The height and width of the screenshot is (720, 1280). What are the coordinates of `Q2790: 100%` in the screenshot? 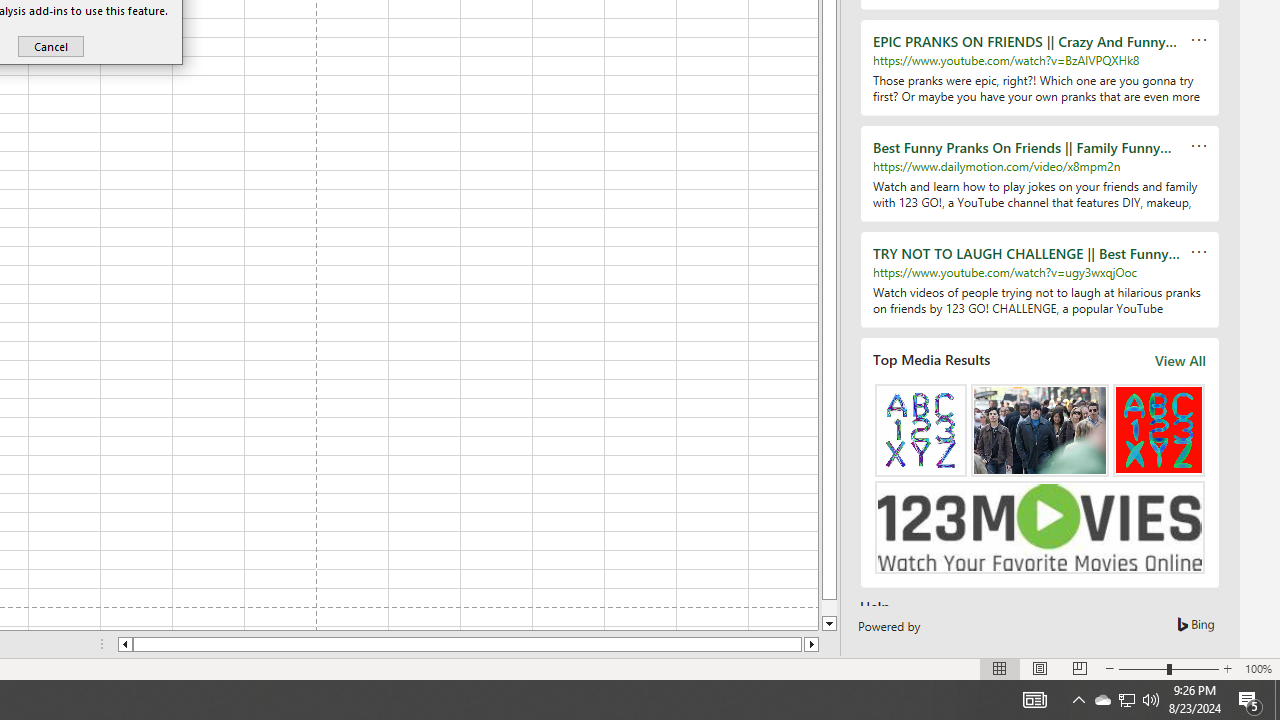 It's located at (50, 46).